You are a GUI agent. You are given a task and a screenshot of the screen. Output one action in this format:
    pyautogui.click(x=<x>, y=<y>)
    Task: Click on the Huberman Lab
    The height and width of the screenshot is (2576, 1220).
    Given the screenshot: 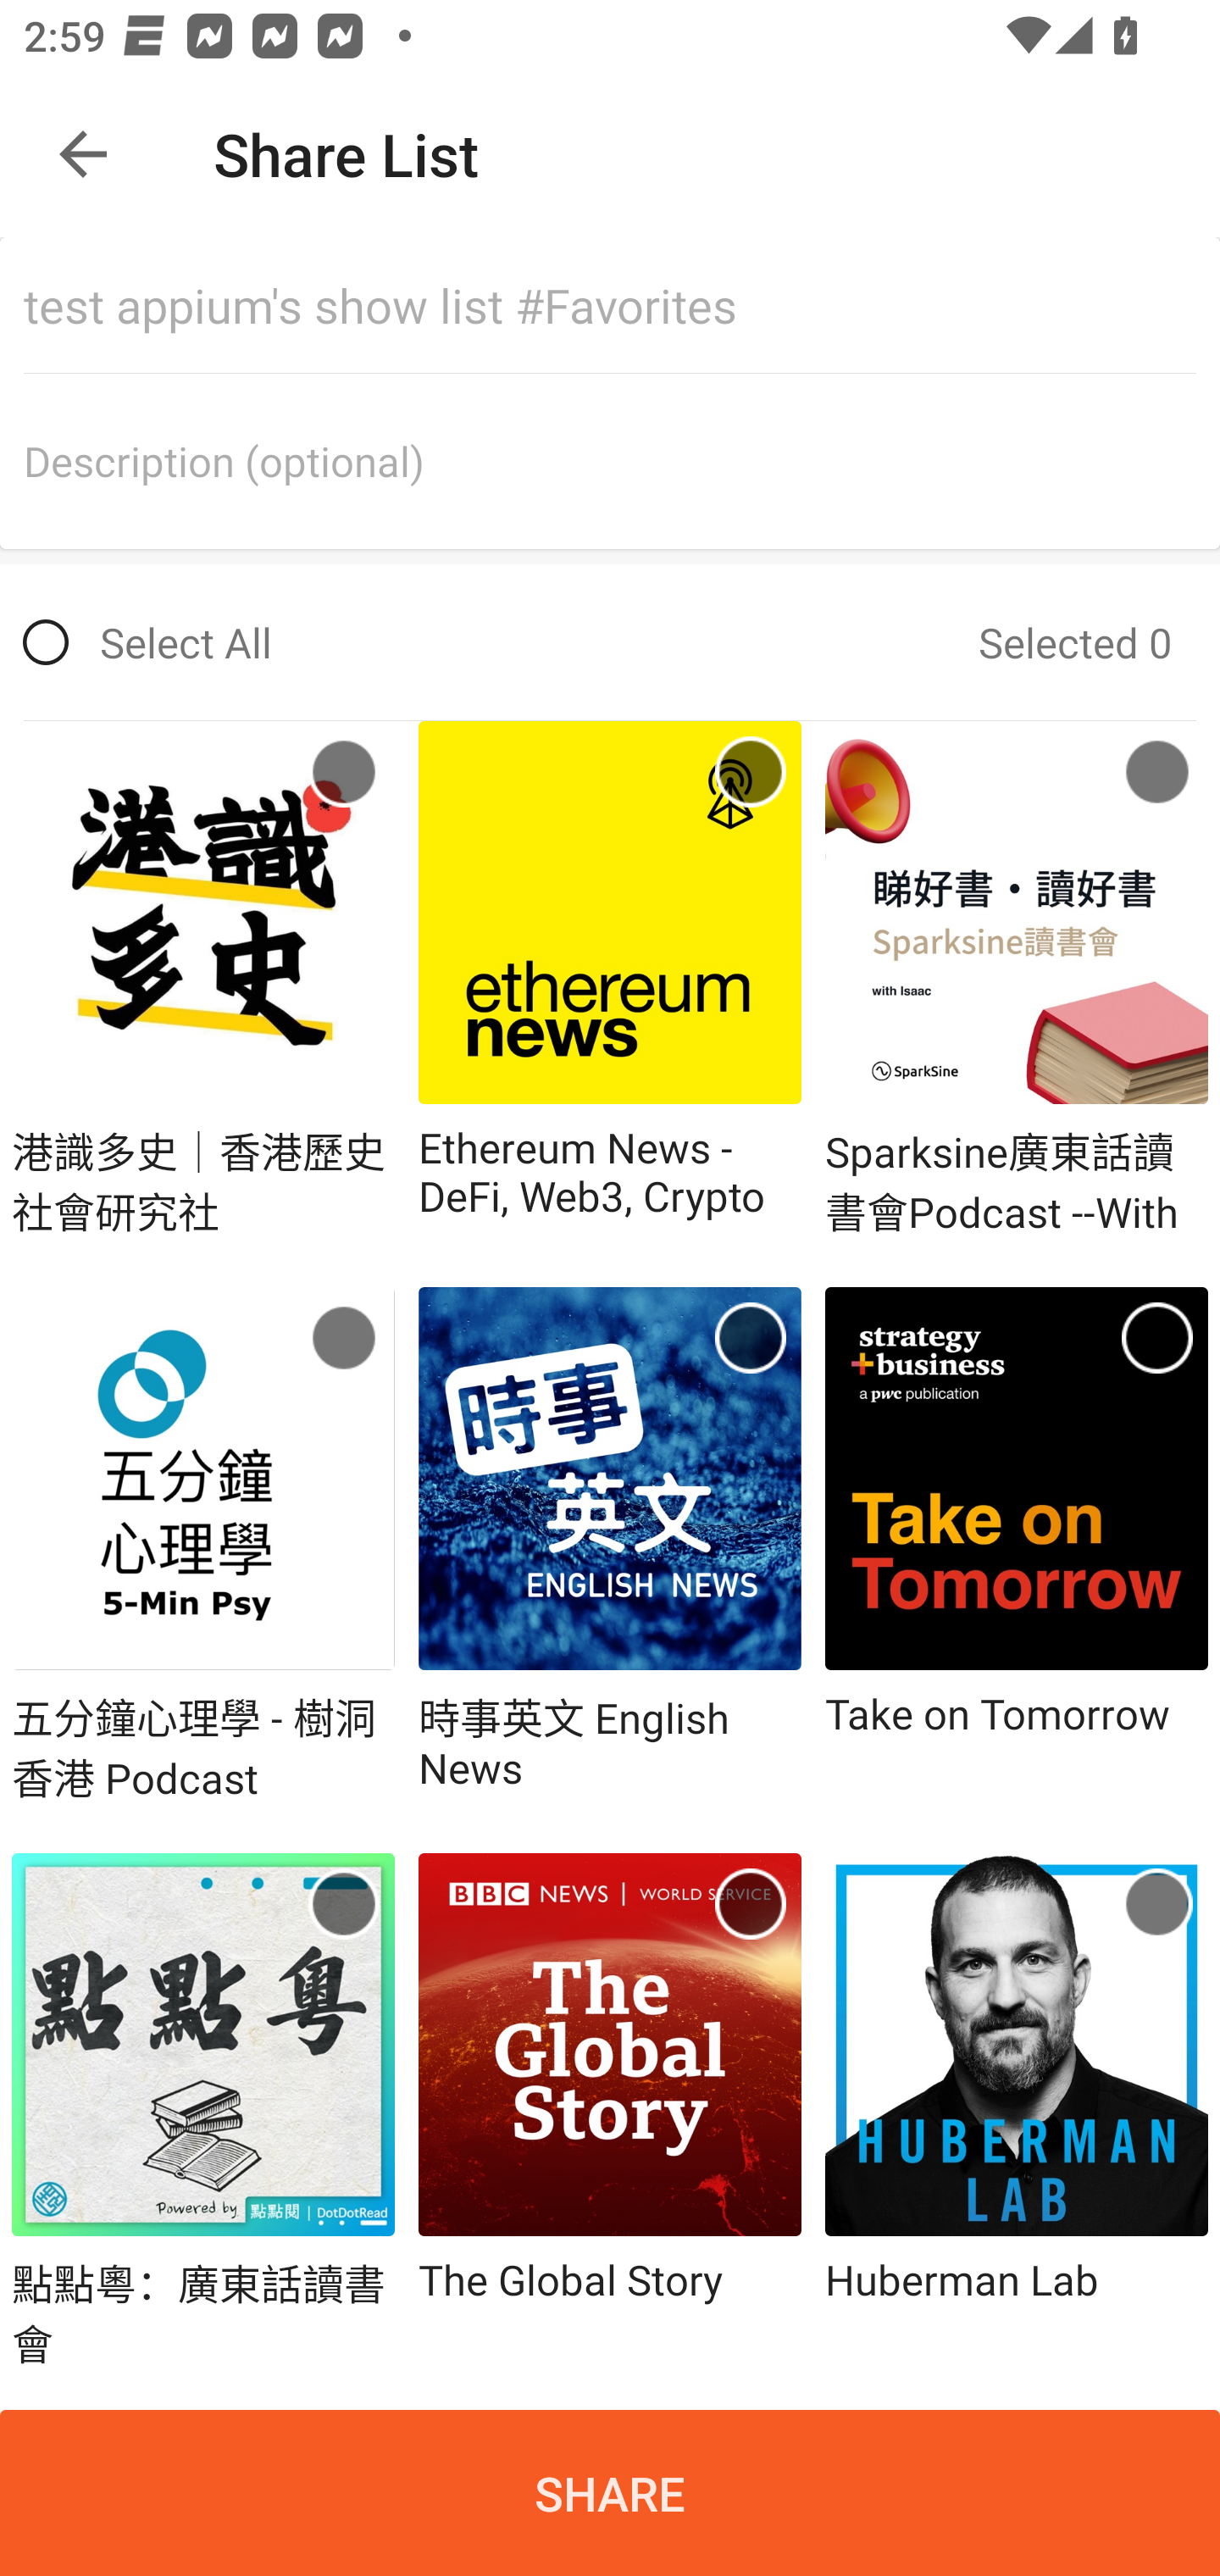 What is the action you would take?
    pyautogui.click(x=1016, y=2112)
    